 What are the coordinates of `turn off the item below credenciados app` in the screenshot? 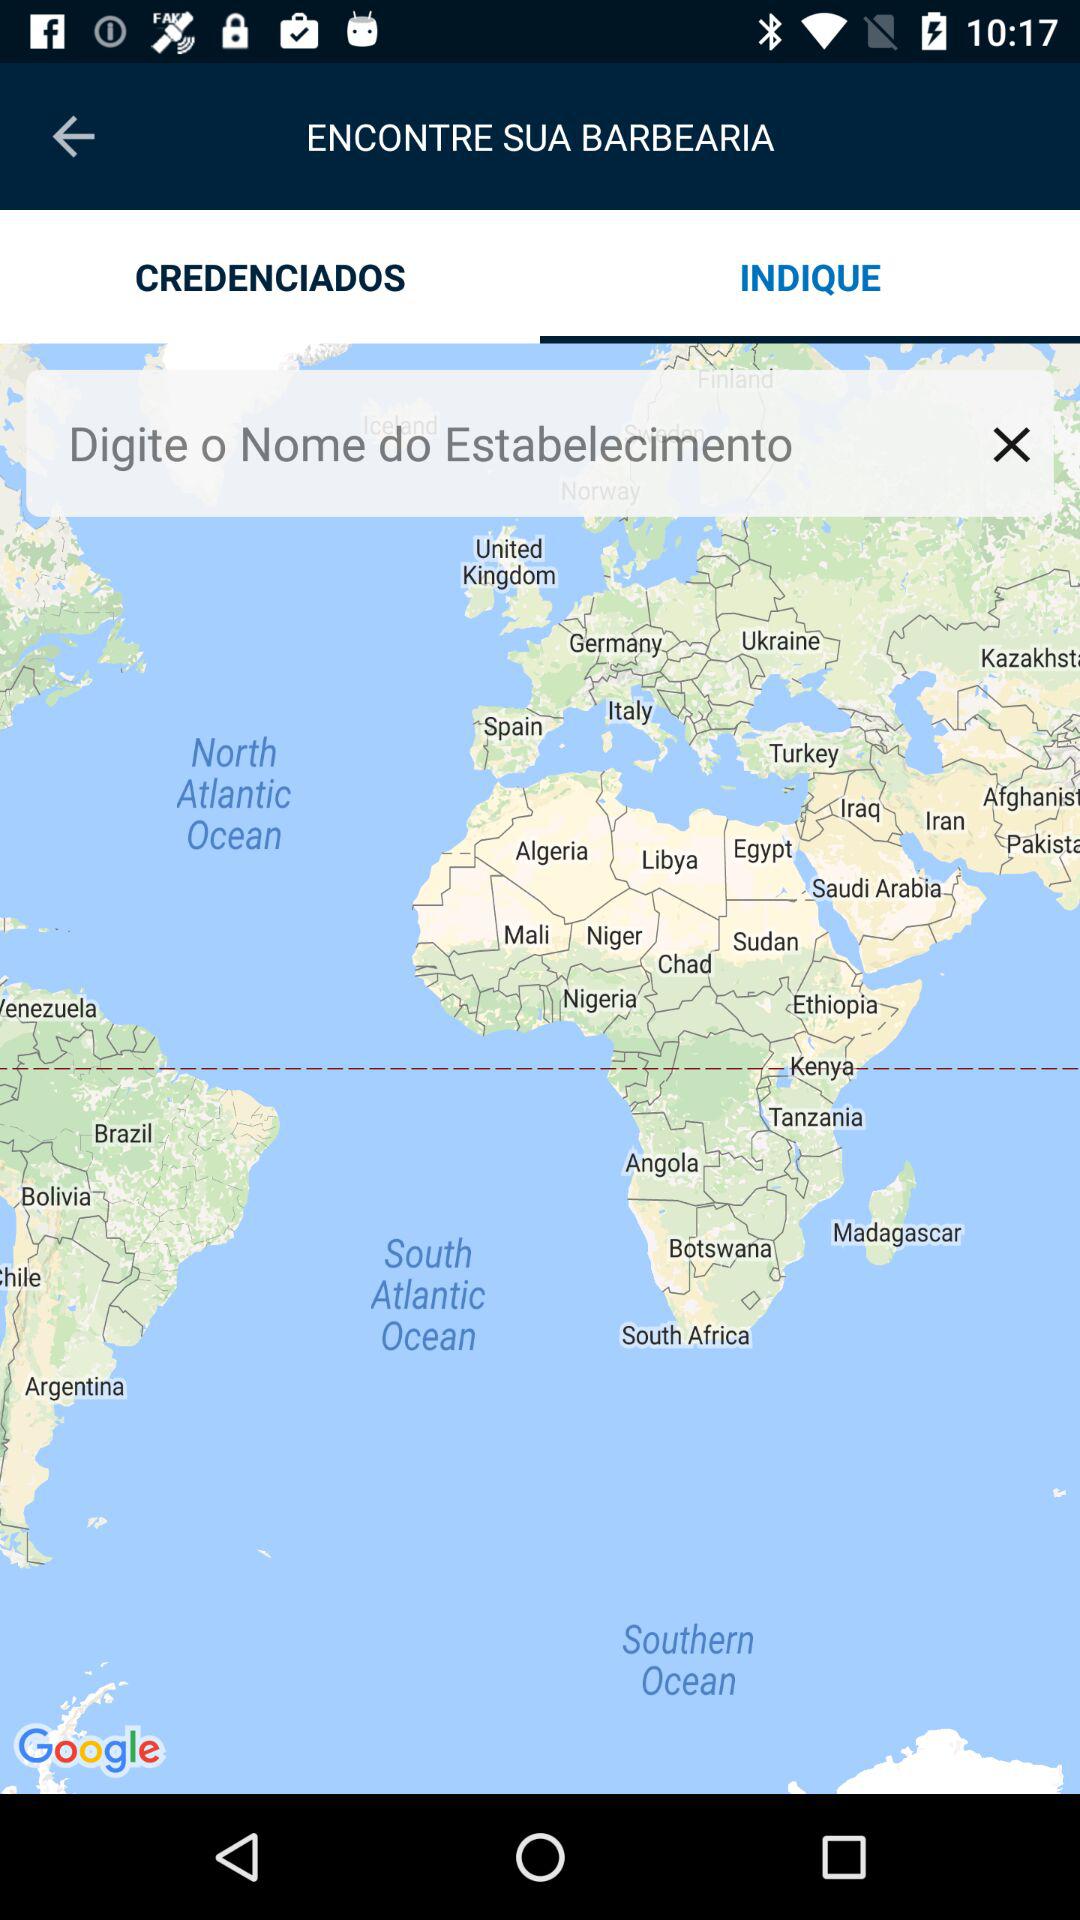 It's located at (540, 1068).